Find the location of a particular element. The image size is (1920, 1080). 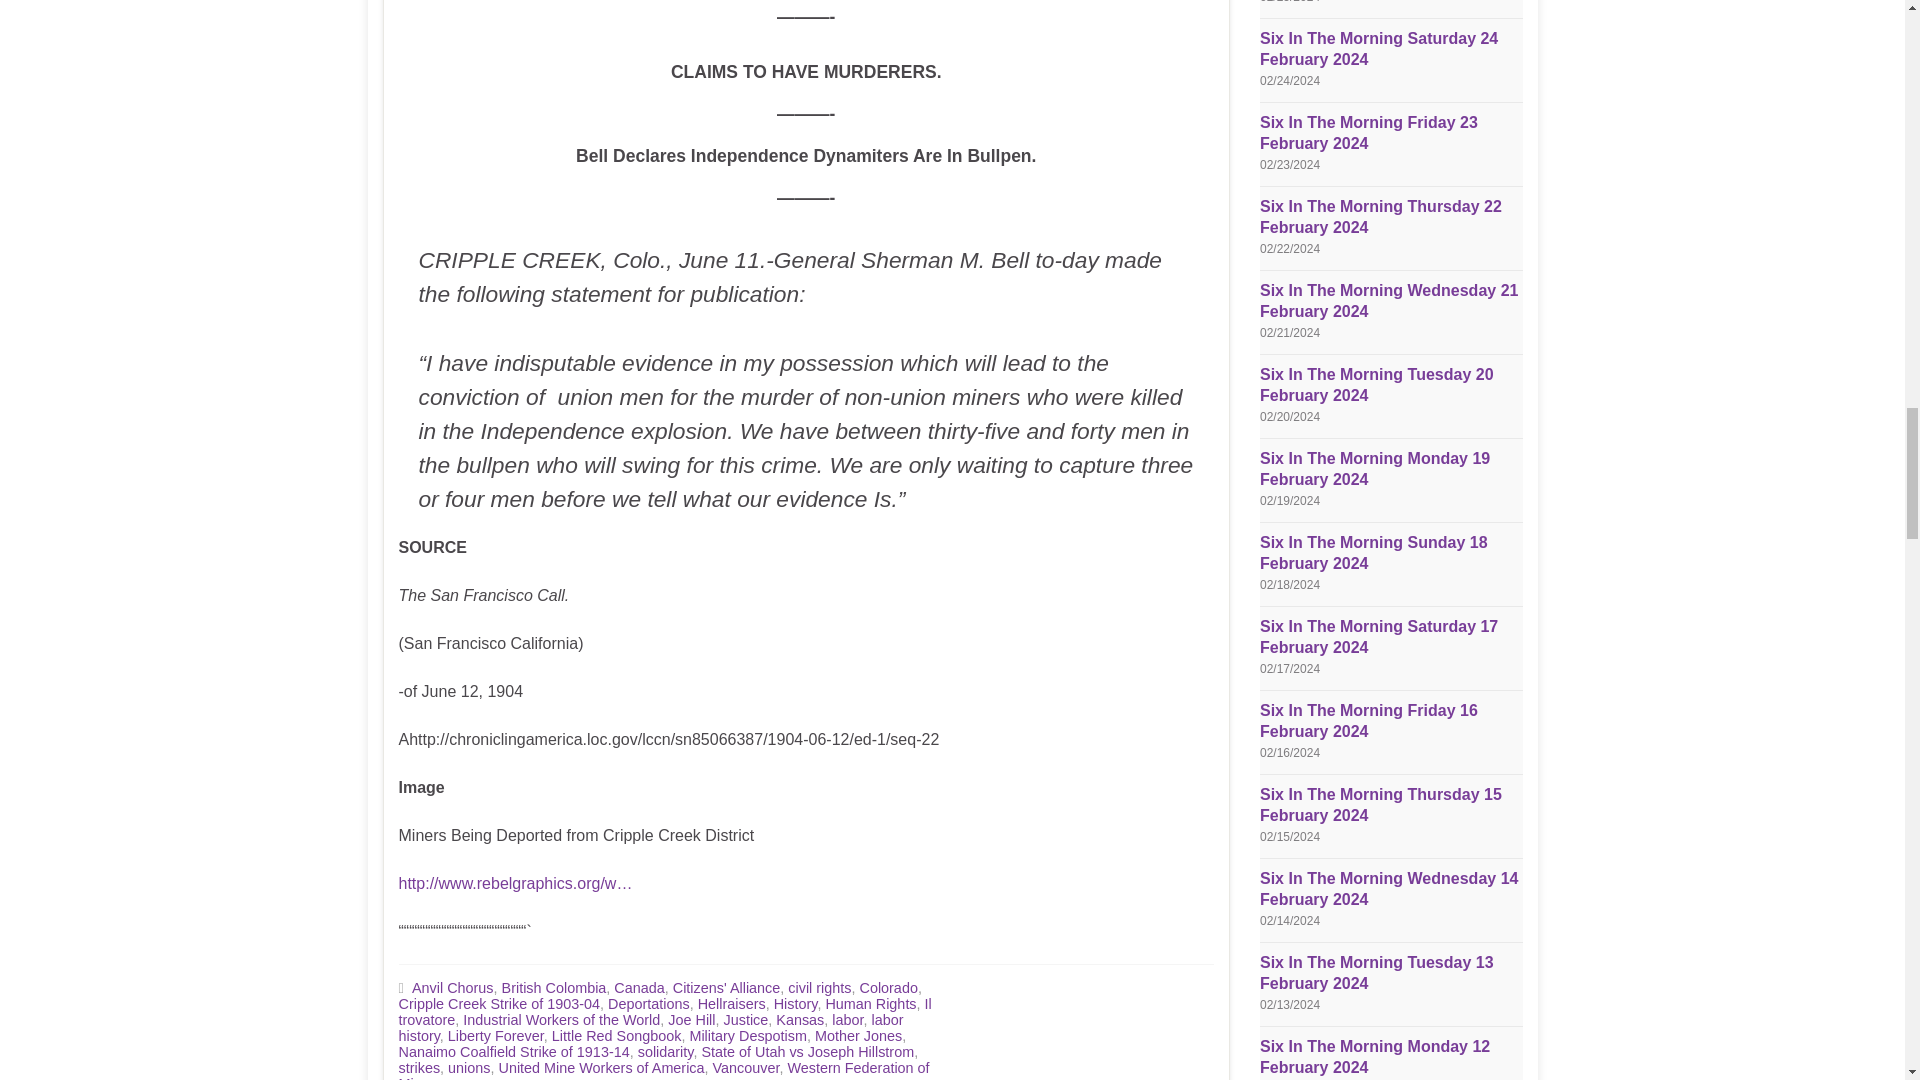

Nanaimo Coalfield Strike of 1913-14 is located at coordinates (513, 1052).